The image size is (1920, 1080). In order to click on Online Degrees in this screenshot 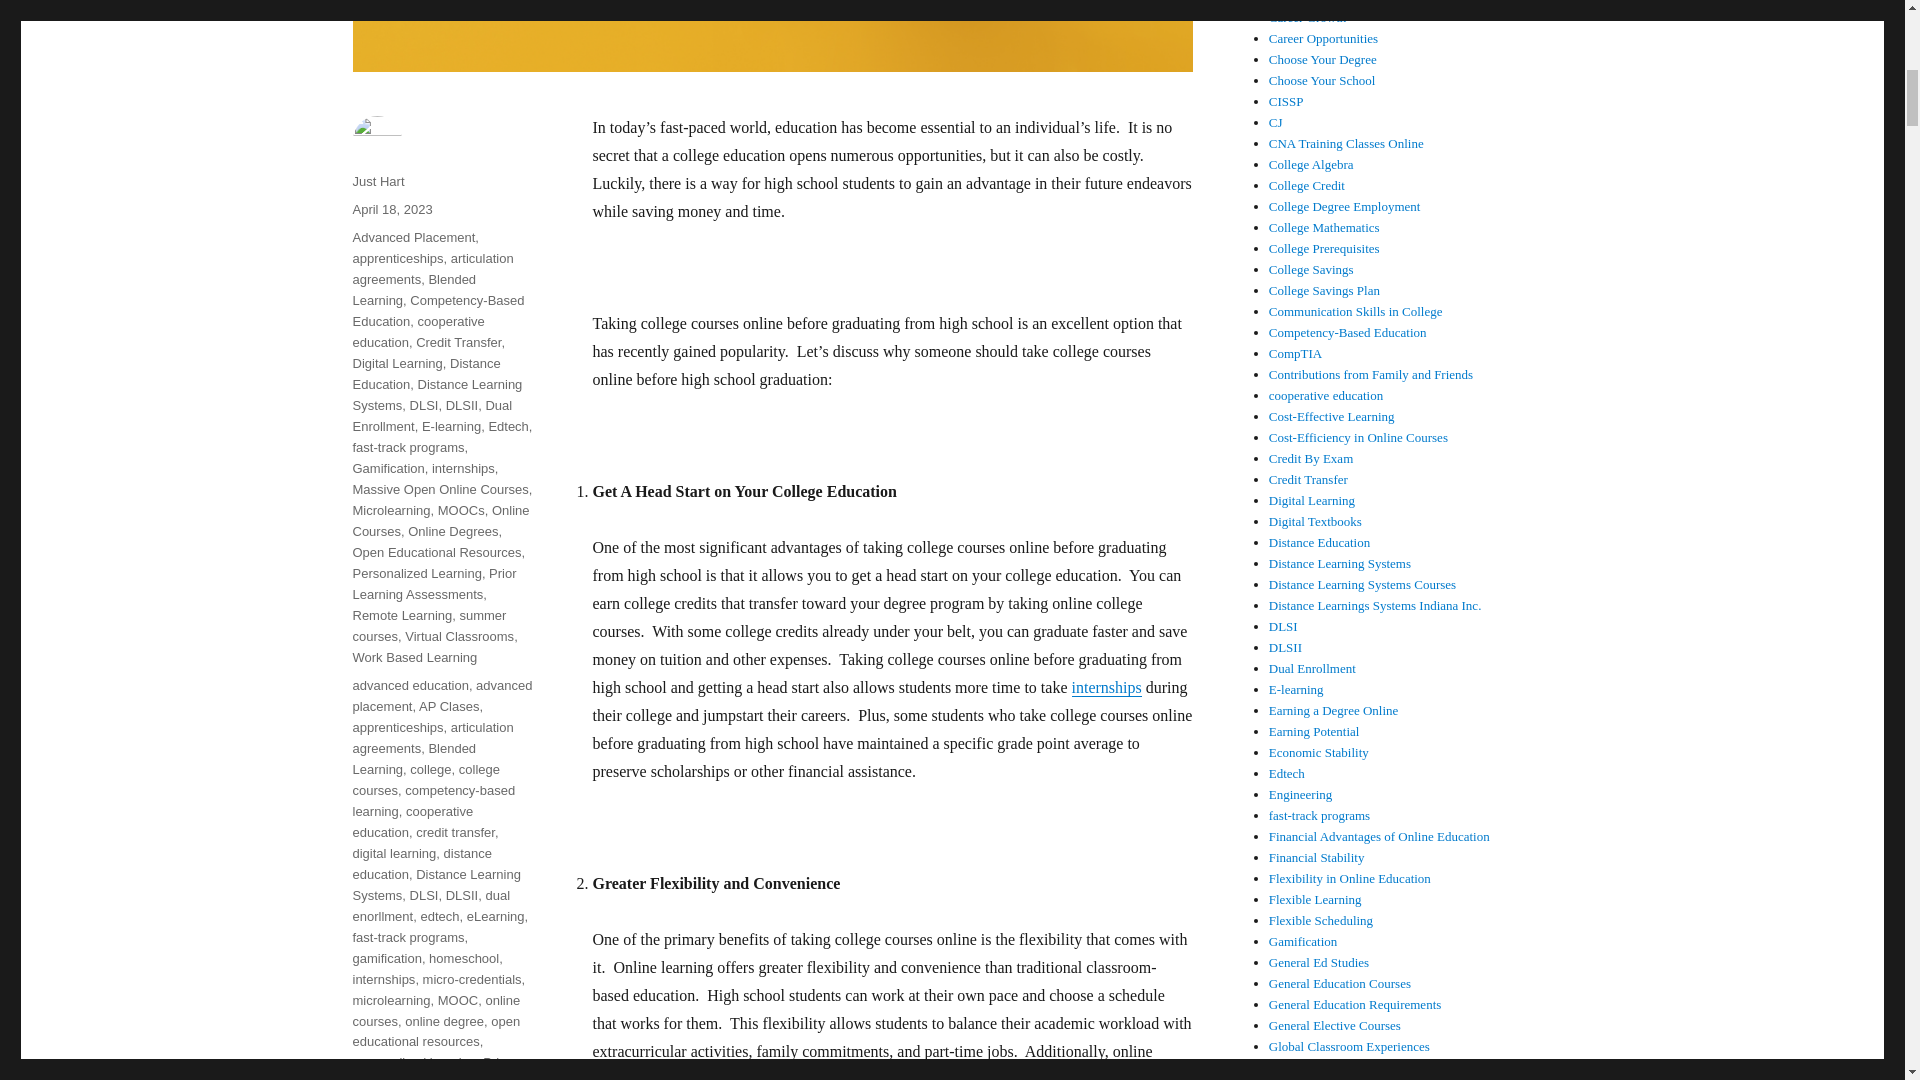, I will do `click(452, 530)`.